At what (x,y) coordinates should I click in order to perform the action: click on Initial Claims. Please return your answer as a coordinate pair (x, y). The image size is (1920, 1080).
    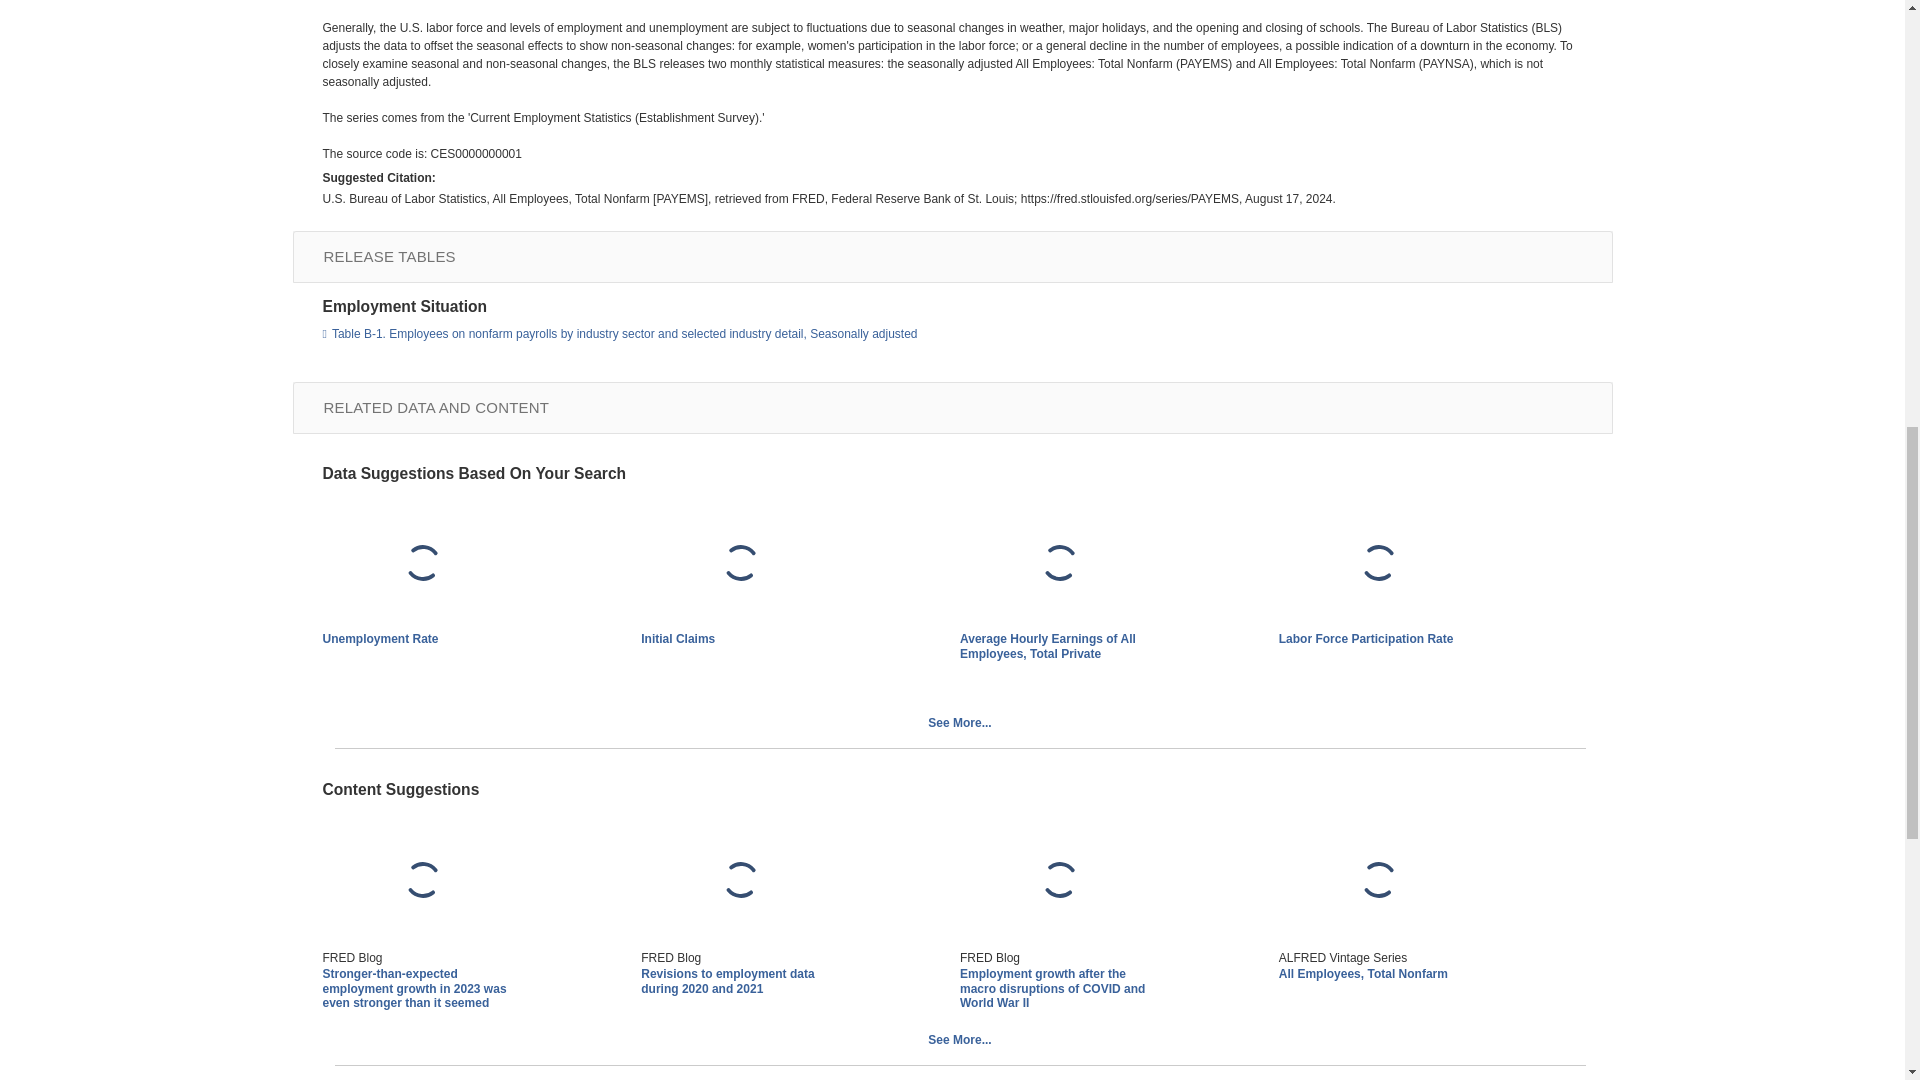
    Looking at the image, I should click on (740, 565).